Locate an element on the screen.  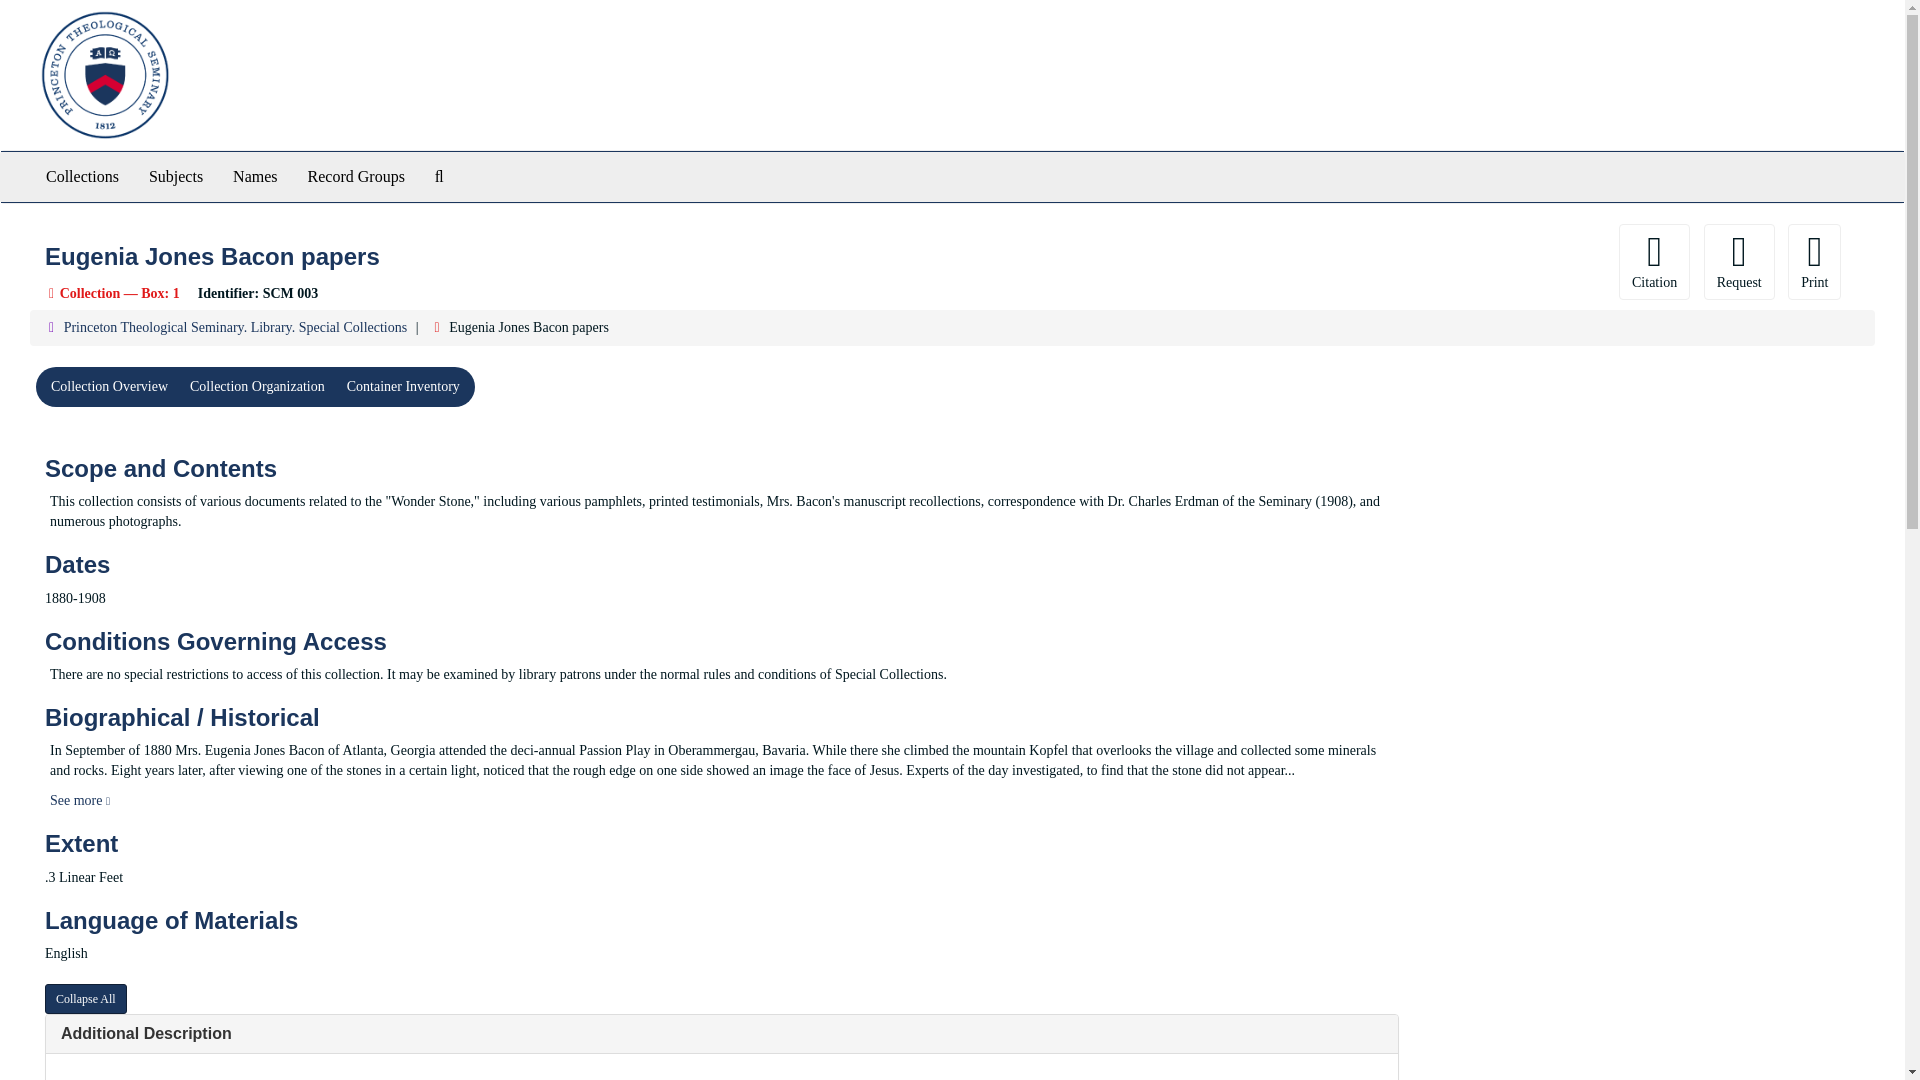
Container Inventory is located at coordinates (403, 387).